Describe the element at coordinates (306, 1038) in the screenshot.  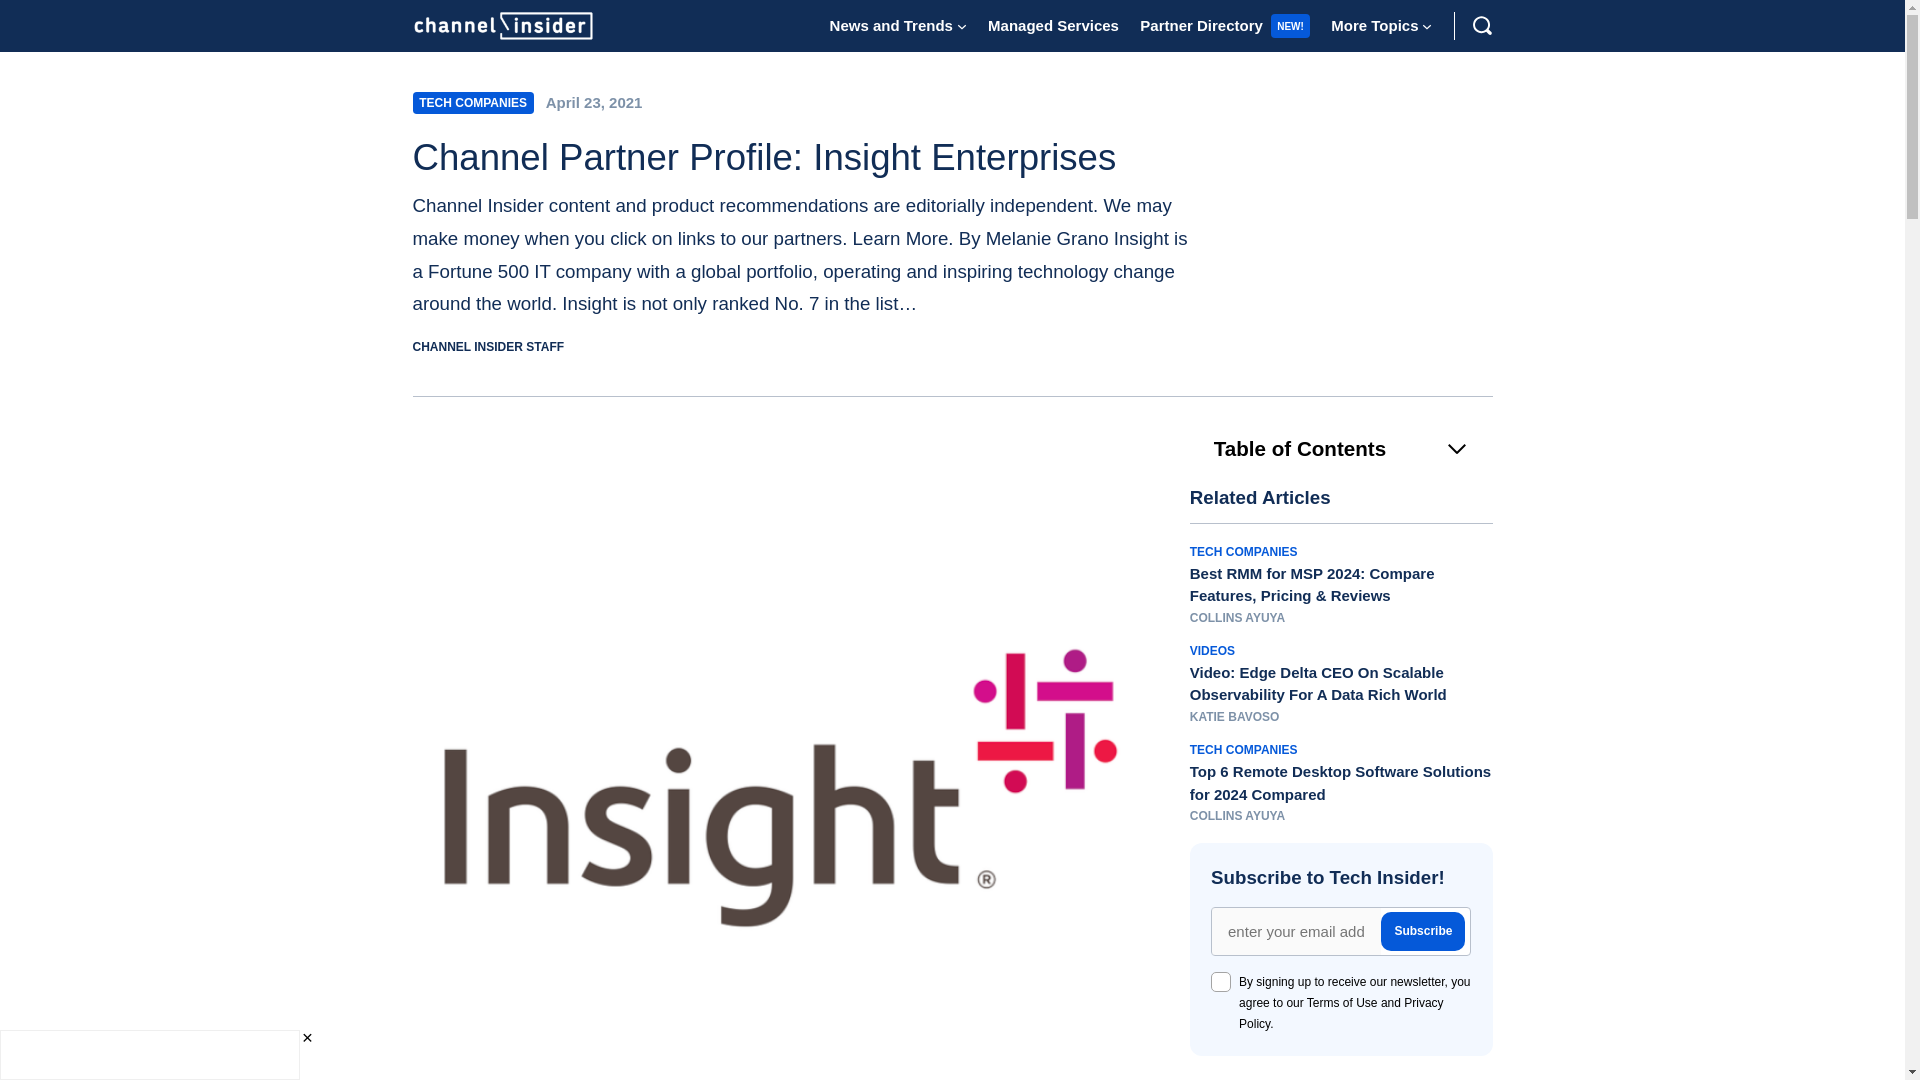
I see `close` at that location.